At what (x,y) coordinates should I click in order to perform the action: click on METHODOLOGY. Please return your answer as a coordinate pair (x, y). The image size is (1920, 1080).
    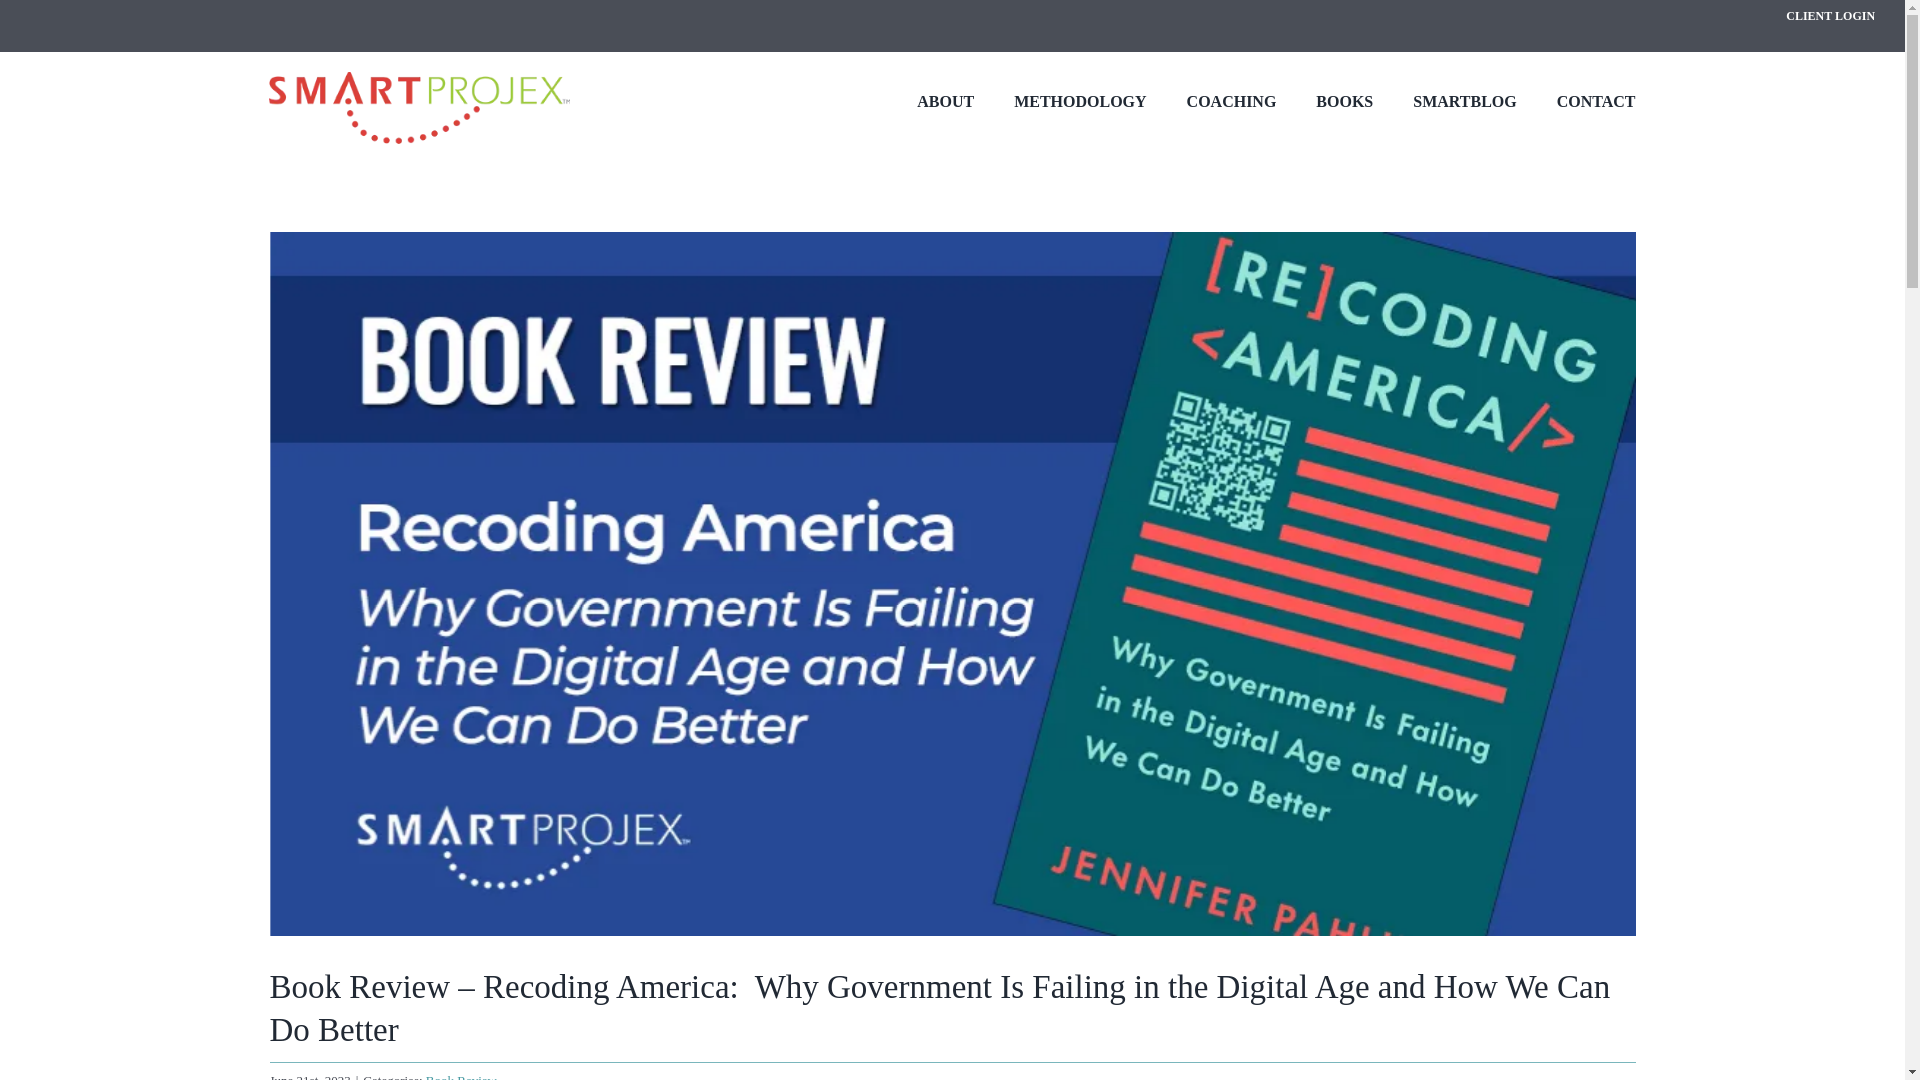
    Looking at the image, I should click on (1080, 102).